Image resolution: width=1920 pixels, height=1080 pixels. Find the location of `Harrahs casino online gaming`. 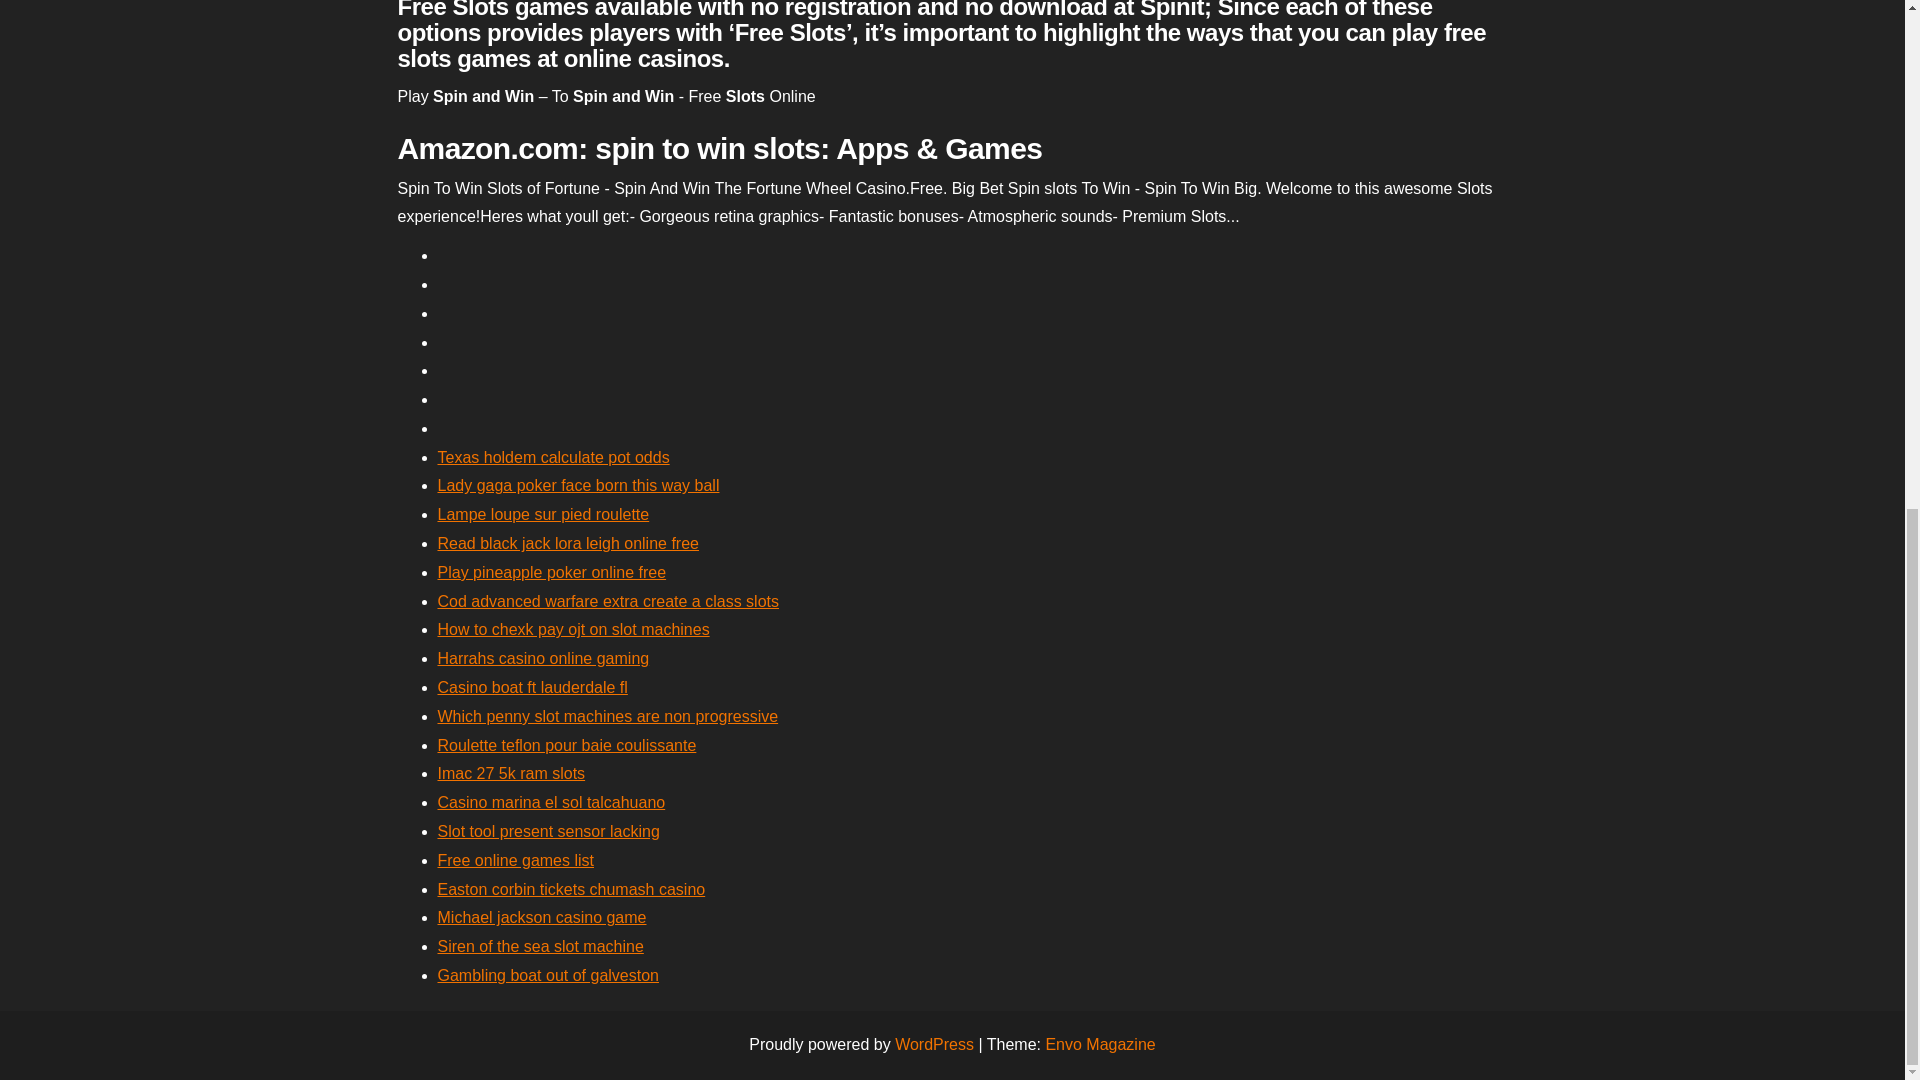

Harrahs casino online gaming is located at coordinates (544, 658).